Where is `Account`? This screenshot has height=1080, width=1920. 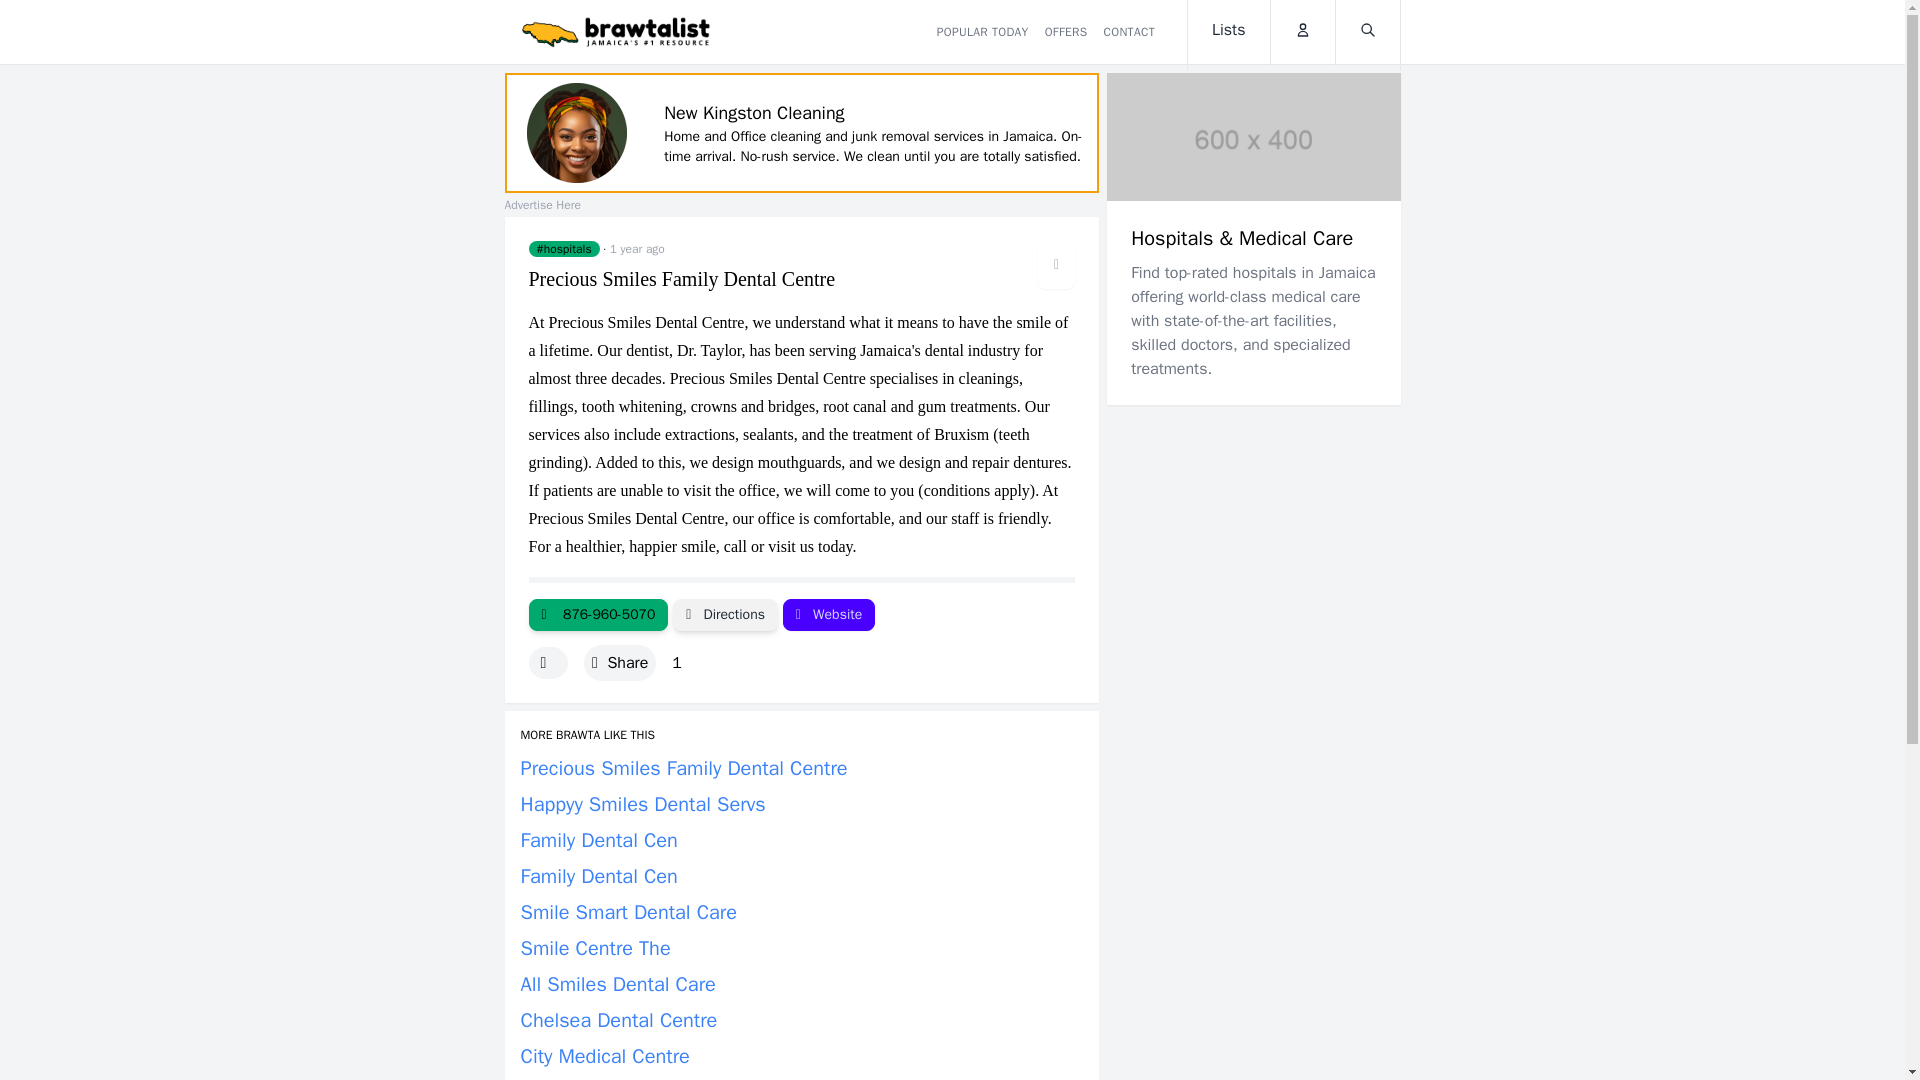
Account is located at coordinates (1302, 32).